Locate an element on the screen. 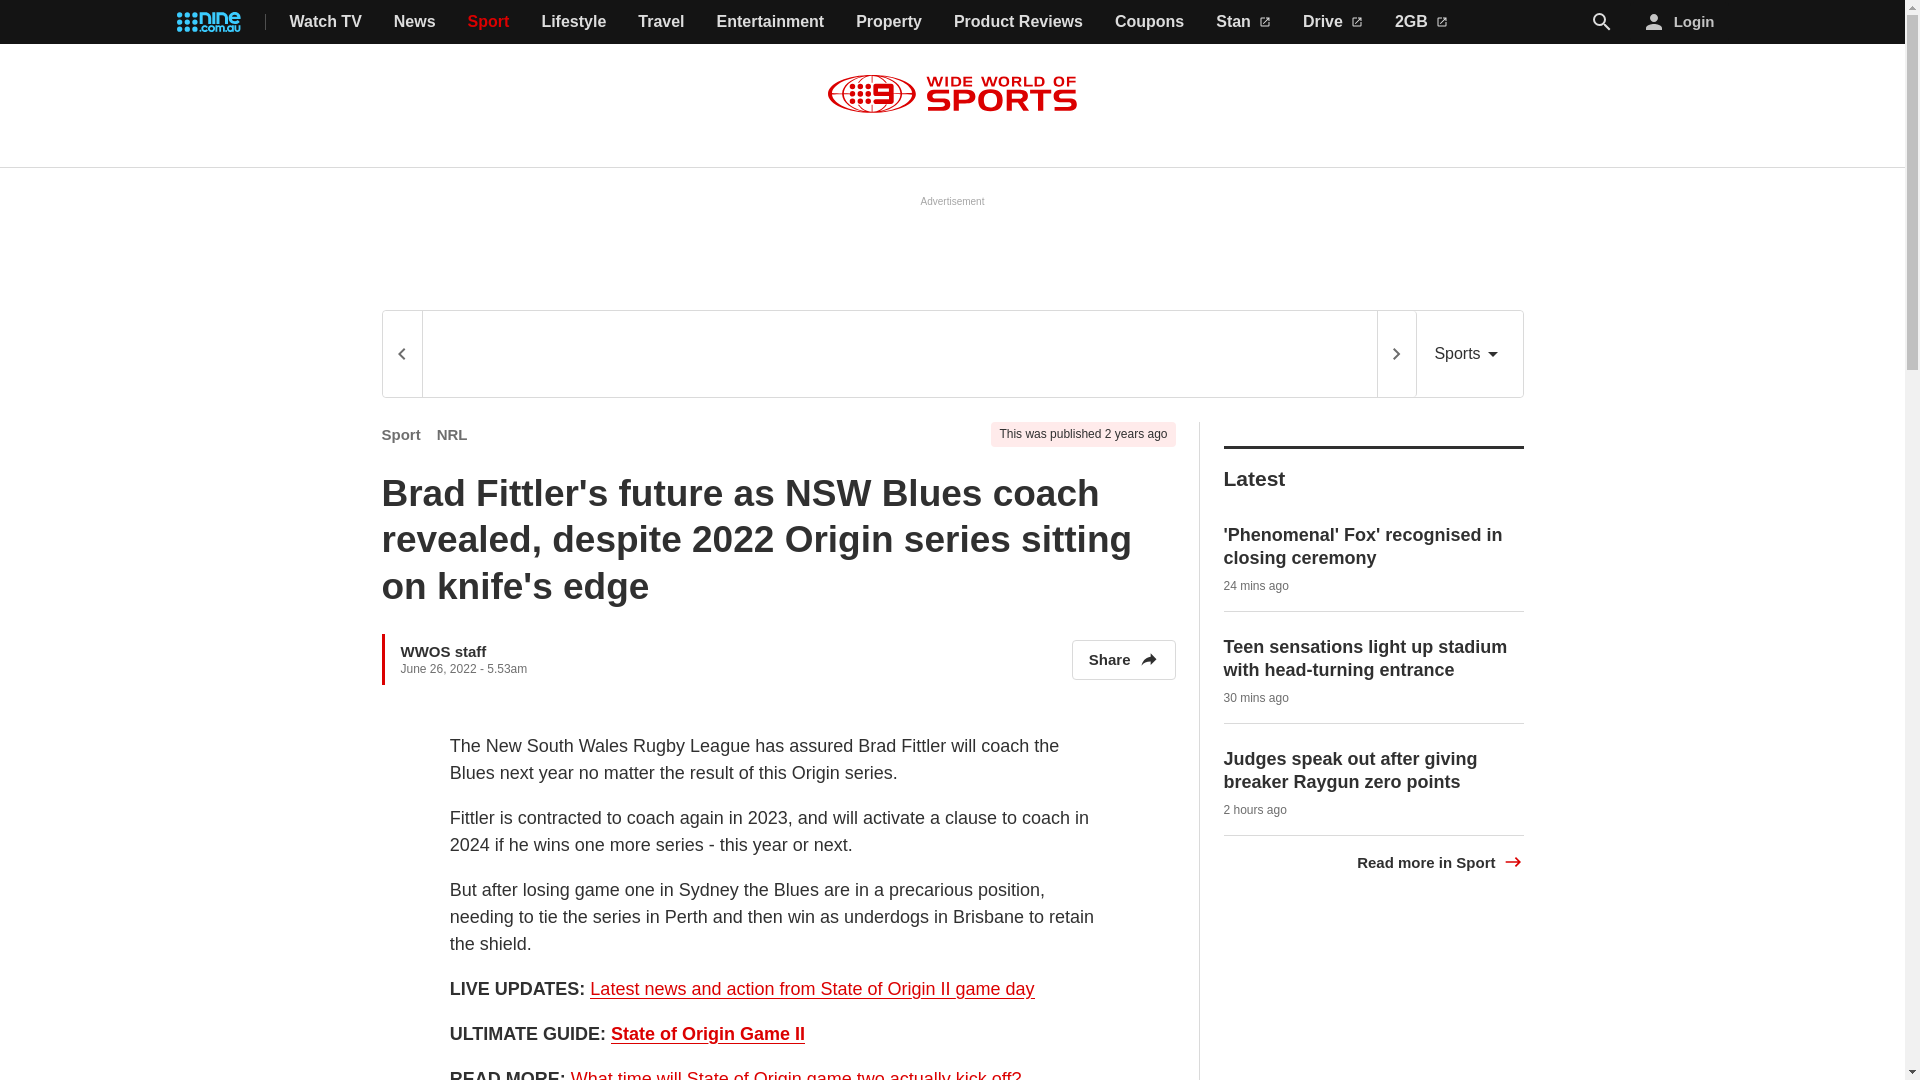  Product Reviews is located at coordinates (1018, 22).